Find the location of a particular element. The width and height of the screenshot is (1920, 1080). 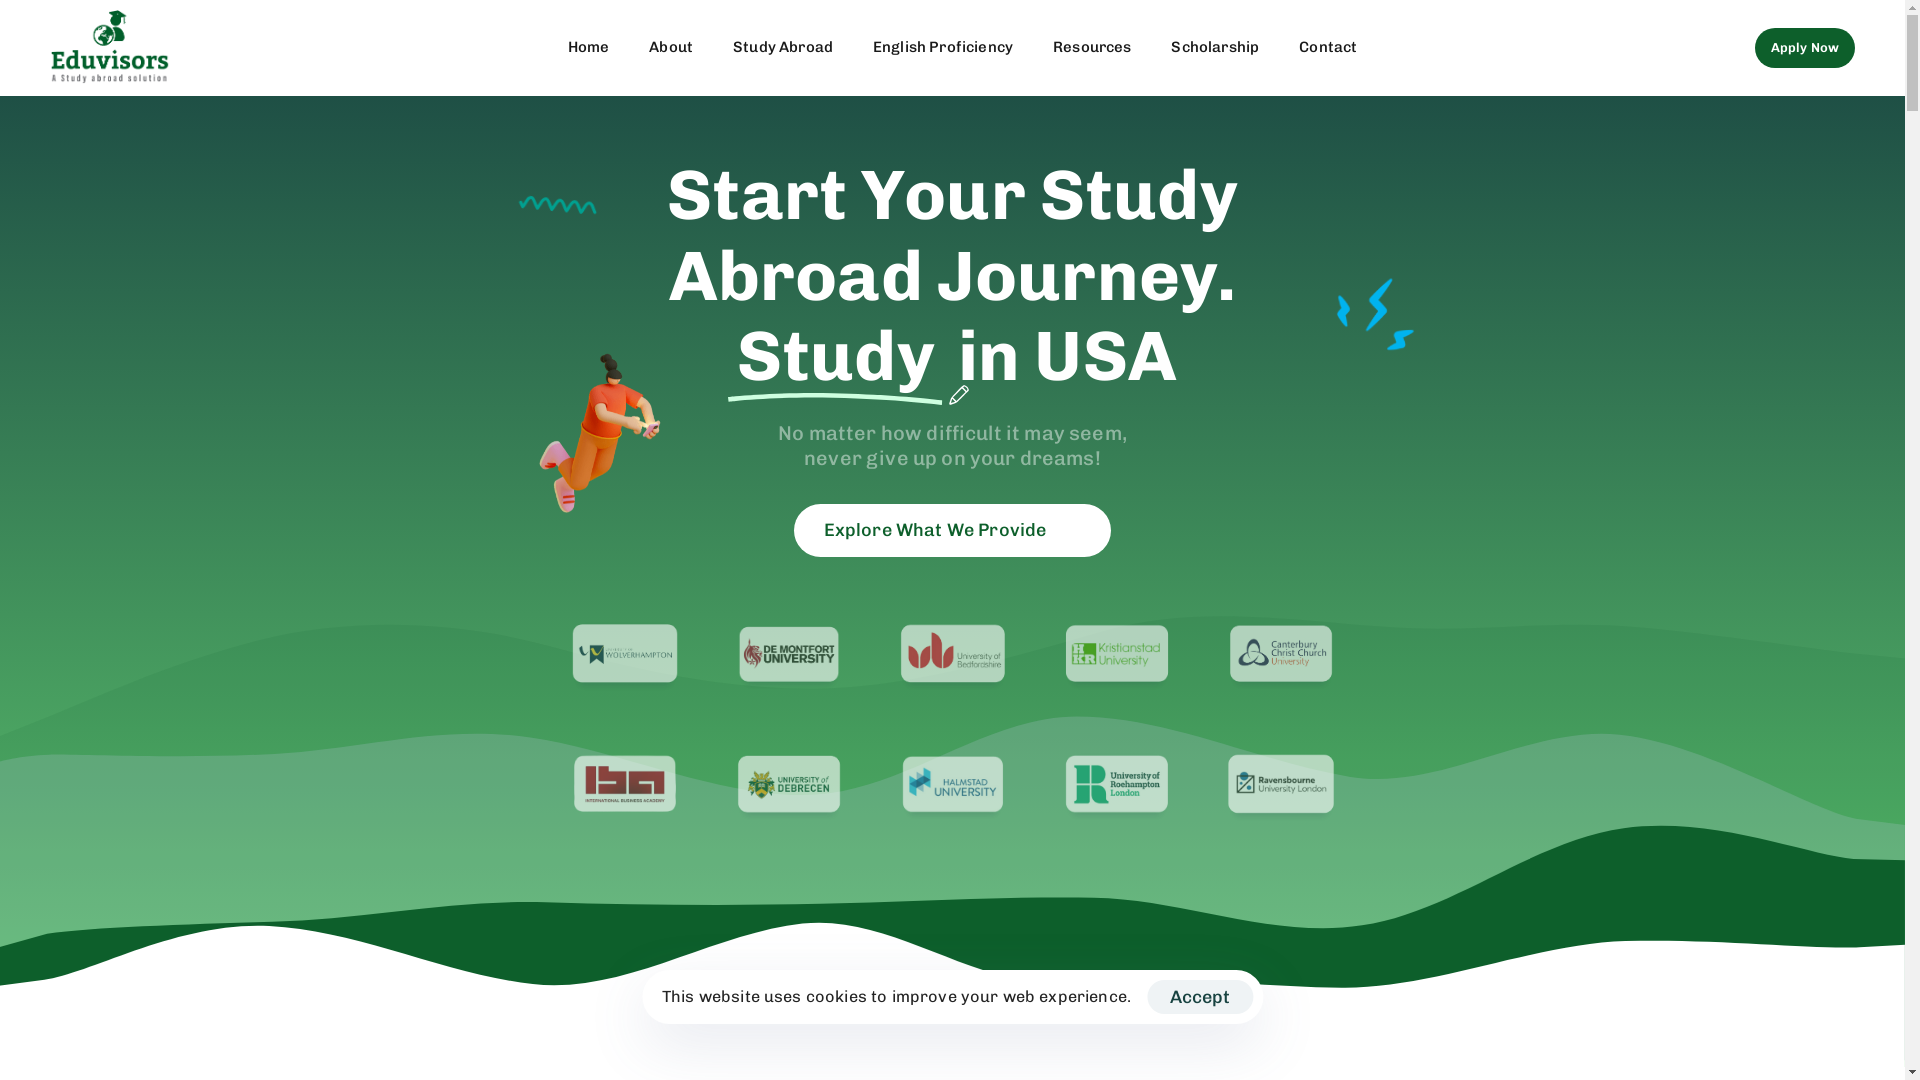

Our Credentials is located at coordinates (756, 758).